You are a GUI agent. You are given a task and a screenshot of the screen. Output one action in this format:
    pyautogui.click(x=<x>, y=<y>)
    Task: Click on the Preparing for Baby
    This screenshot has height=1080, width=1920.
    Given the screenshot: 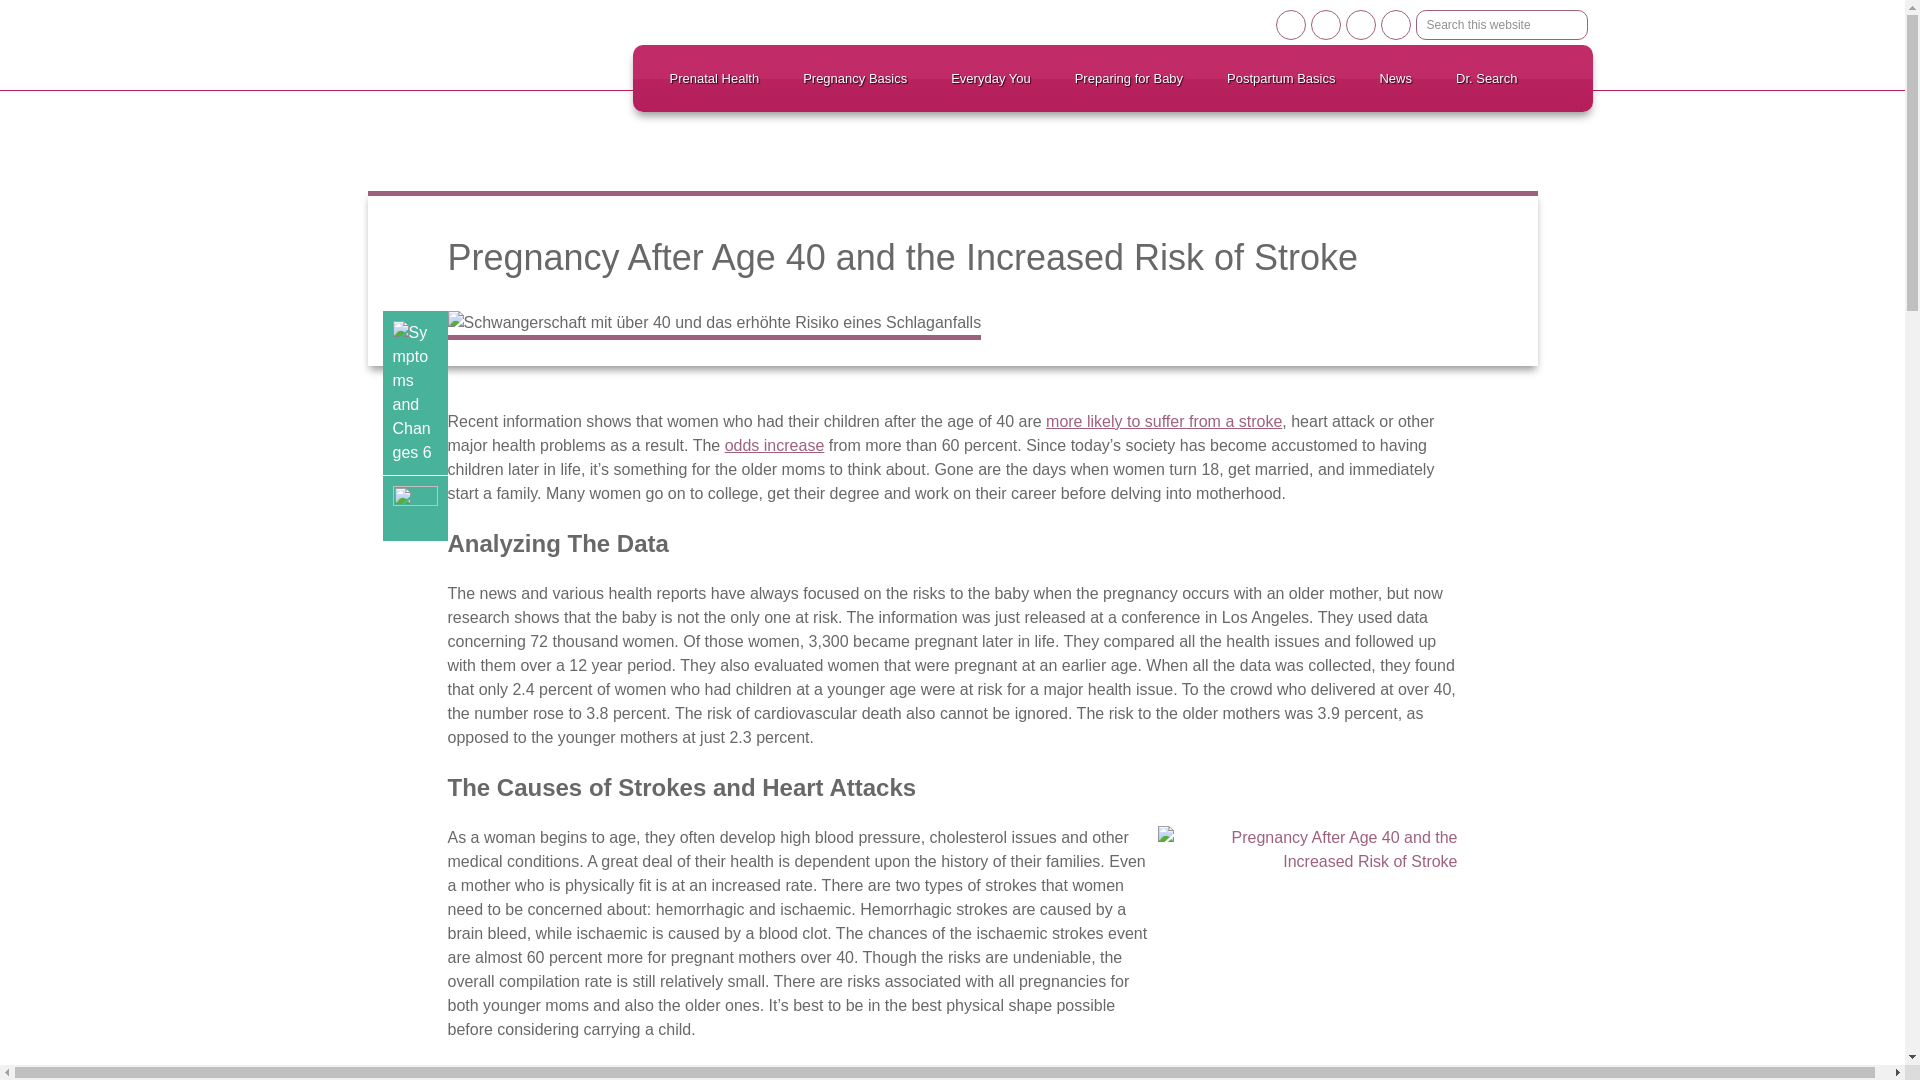 What is the action you would take?
    pyautogui.click(x=1128, y=78)
    